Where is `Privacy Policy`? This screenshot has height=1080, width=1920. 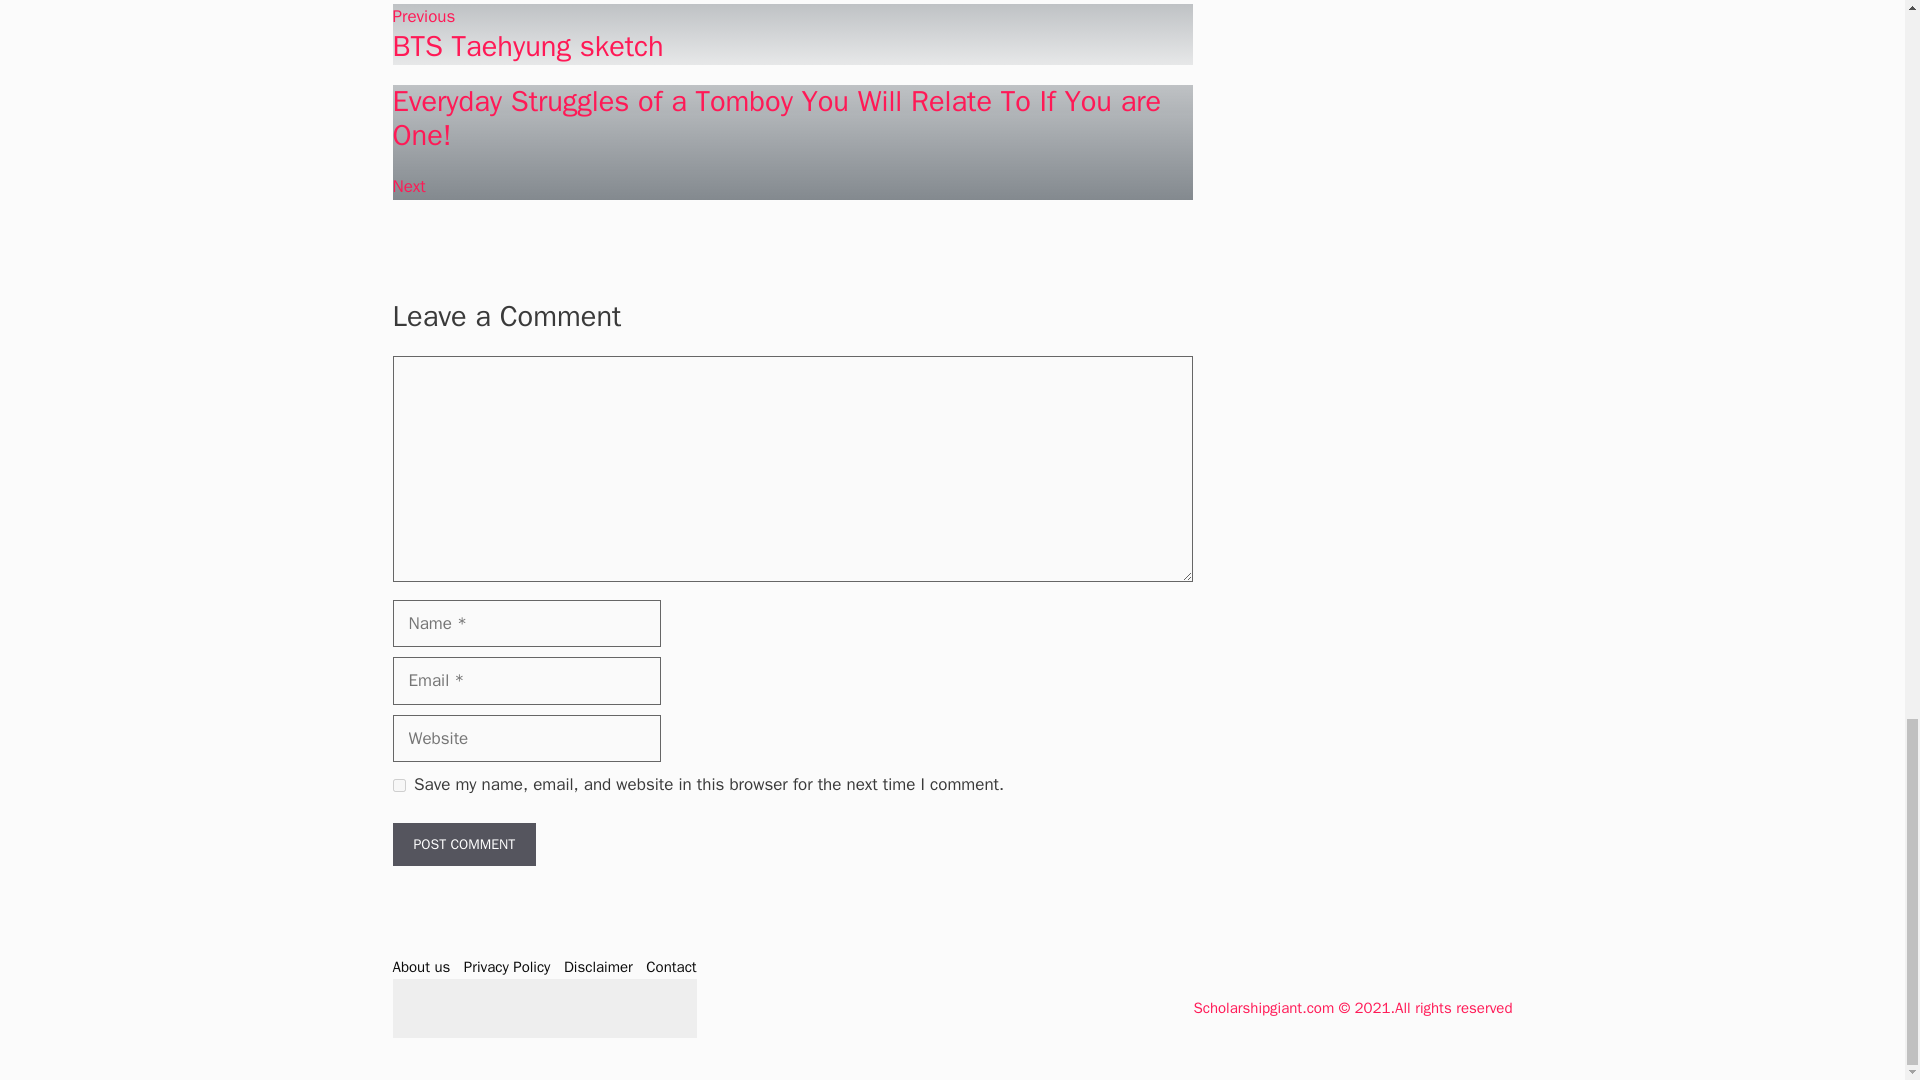 Privacy Policy is located at coordinates (598, 966).